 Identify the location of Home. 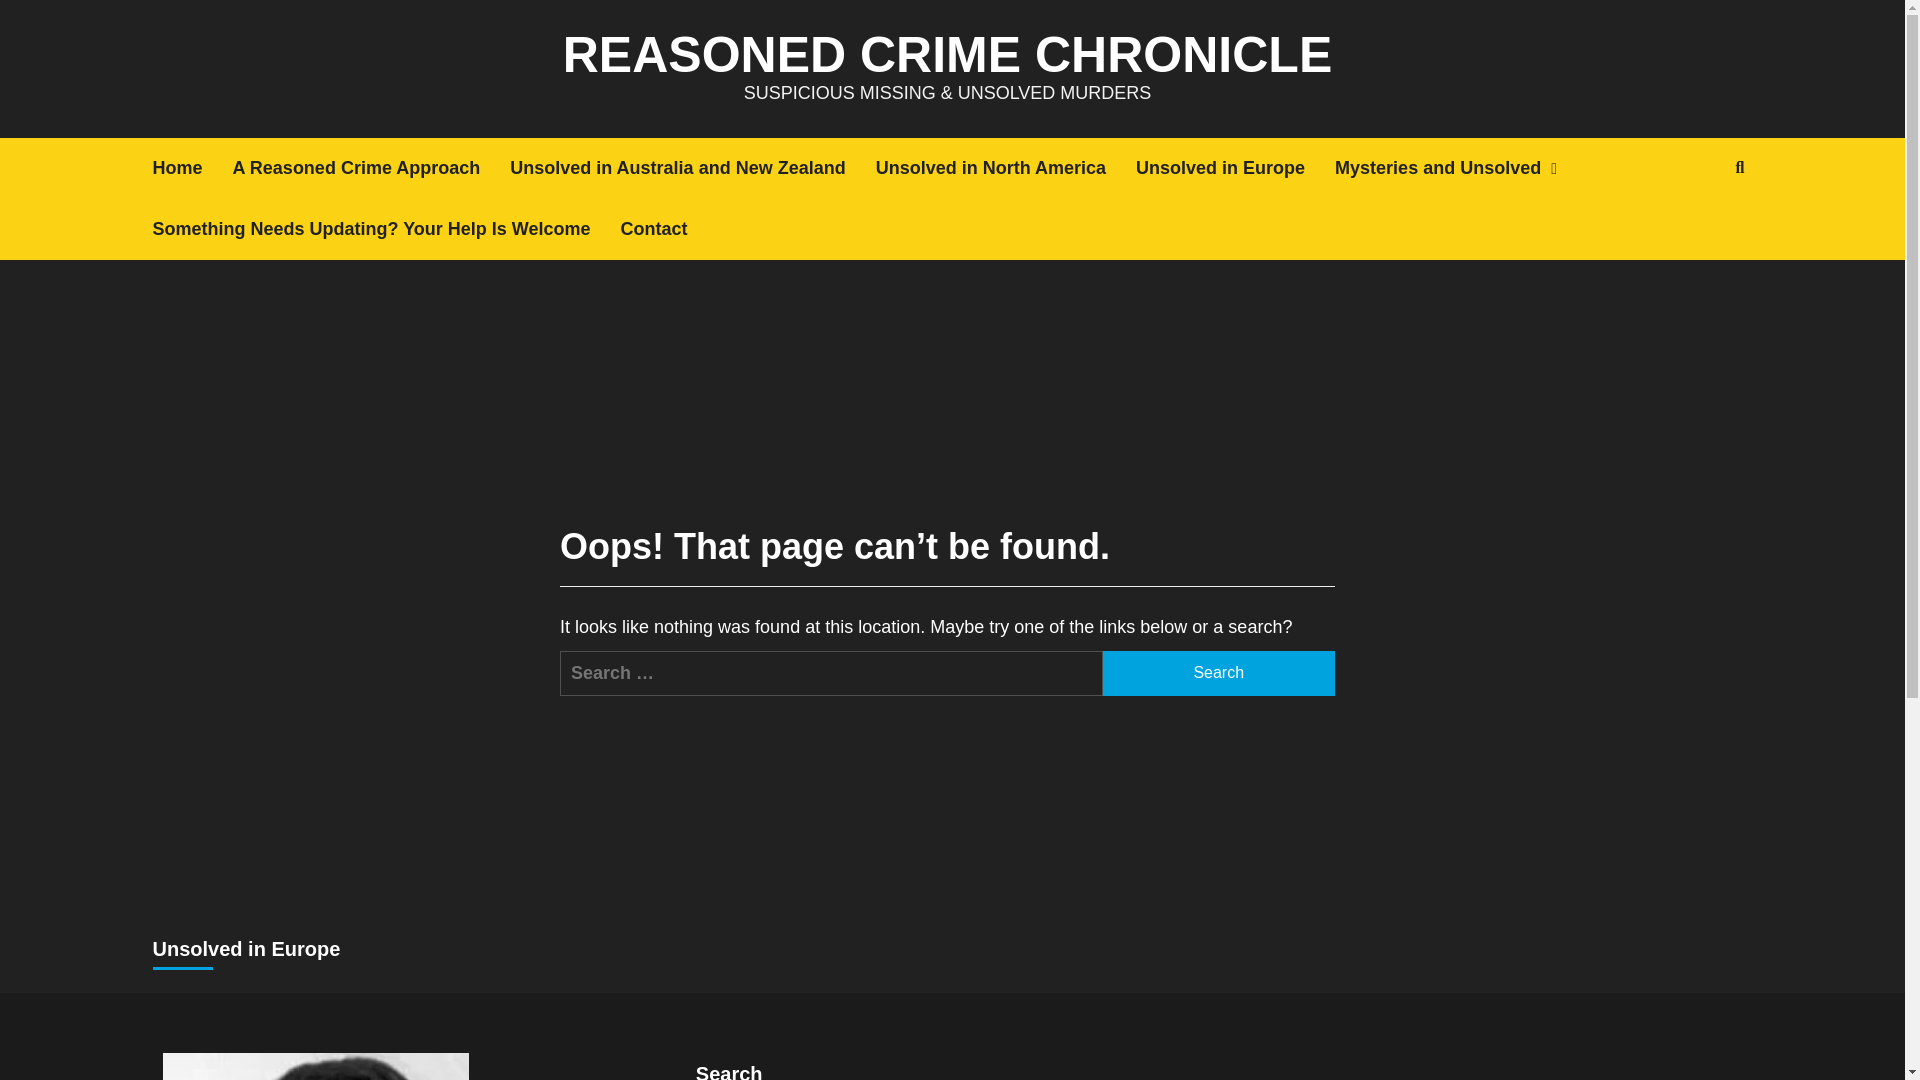
(192, 168).